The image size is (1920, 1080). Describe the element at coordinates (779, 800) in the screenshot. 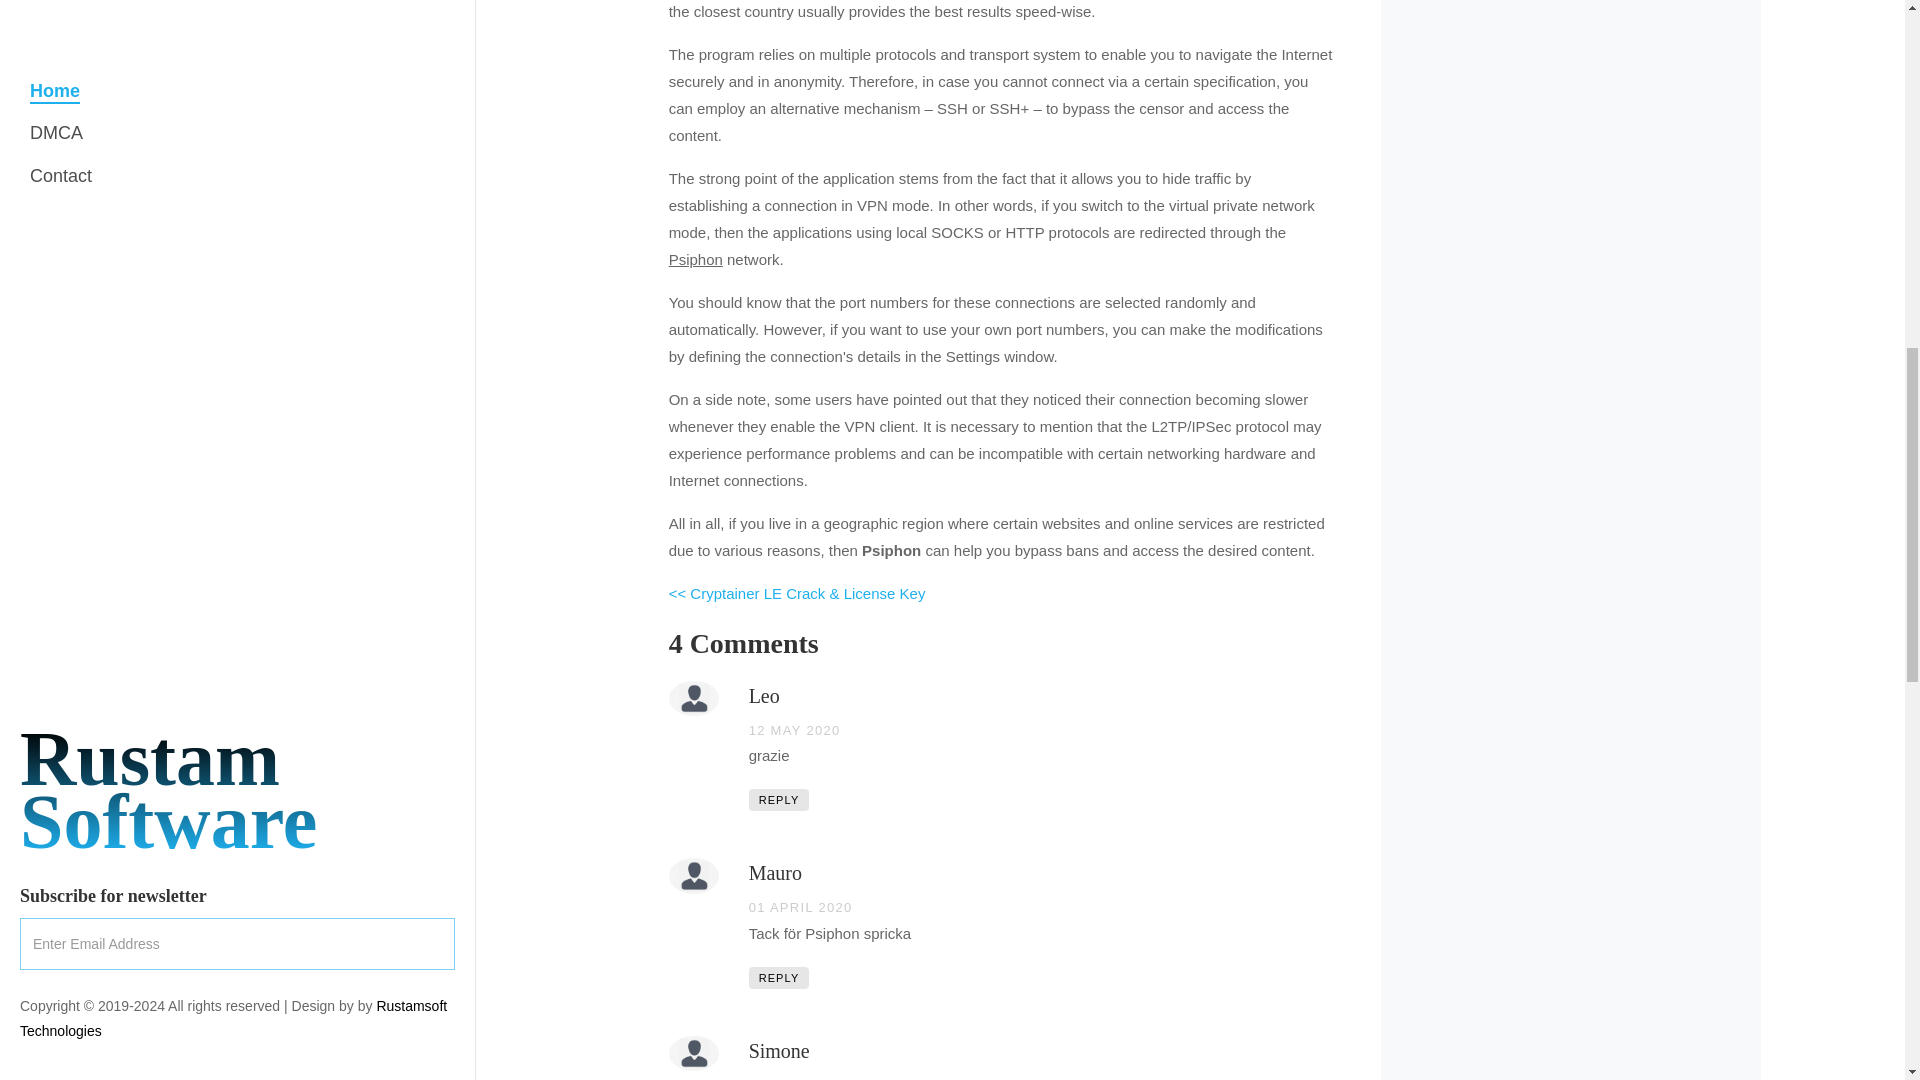

I see `REPLY` at that location.